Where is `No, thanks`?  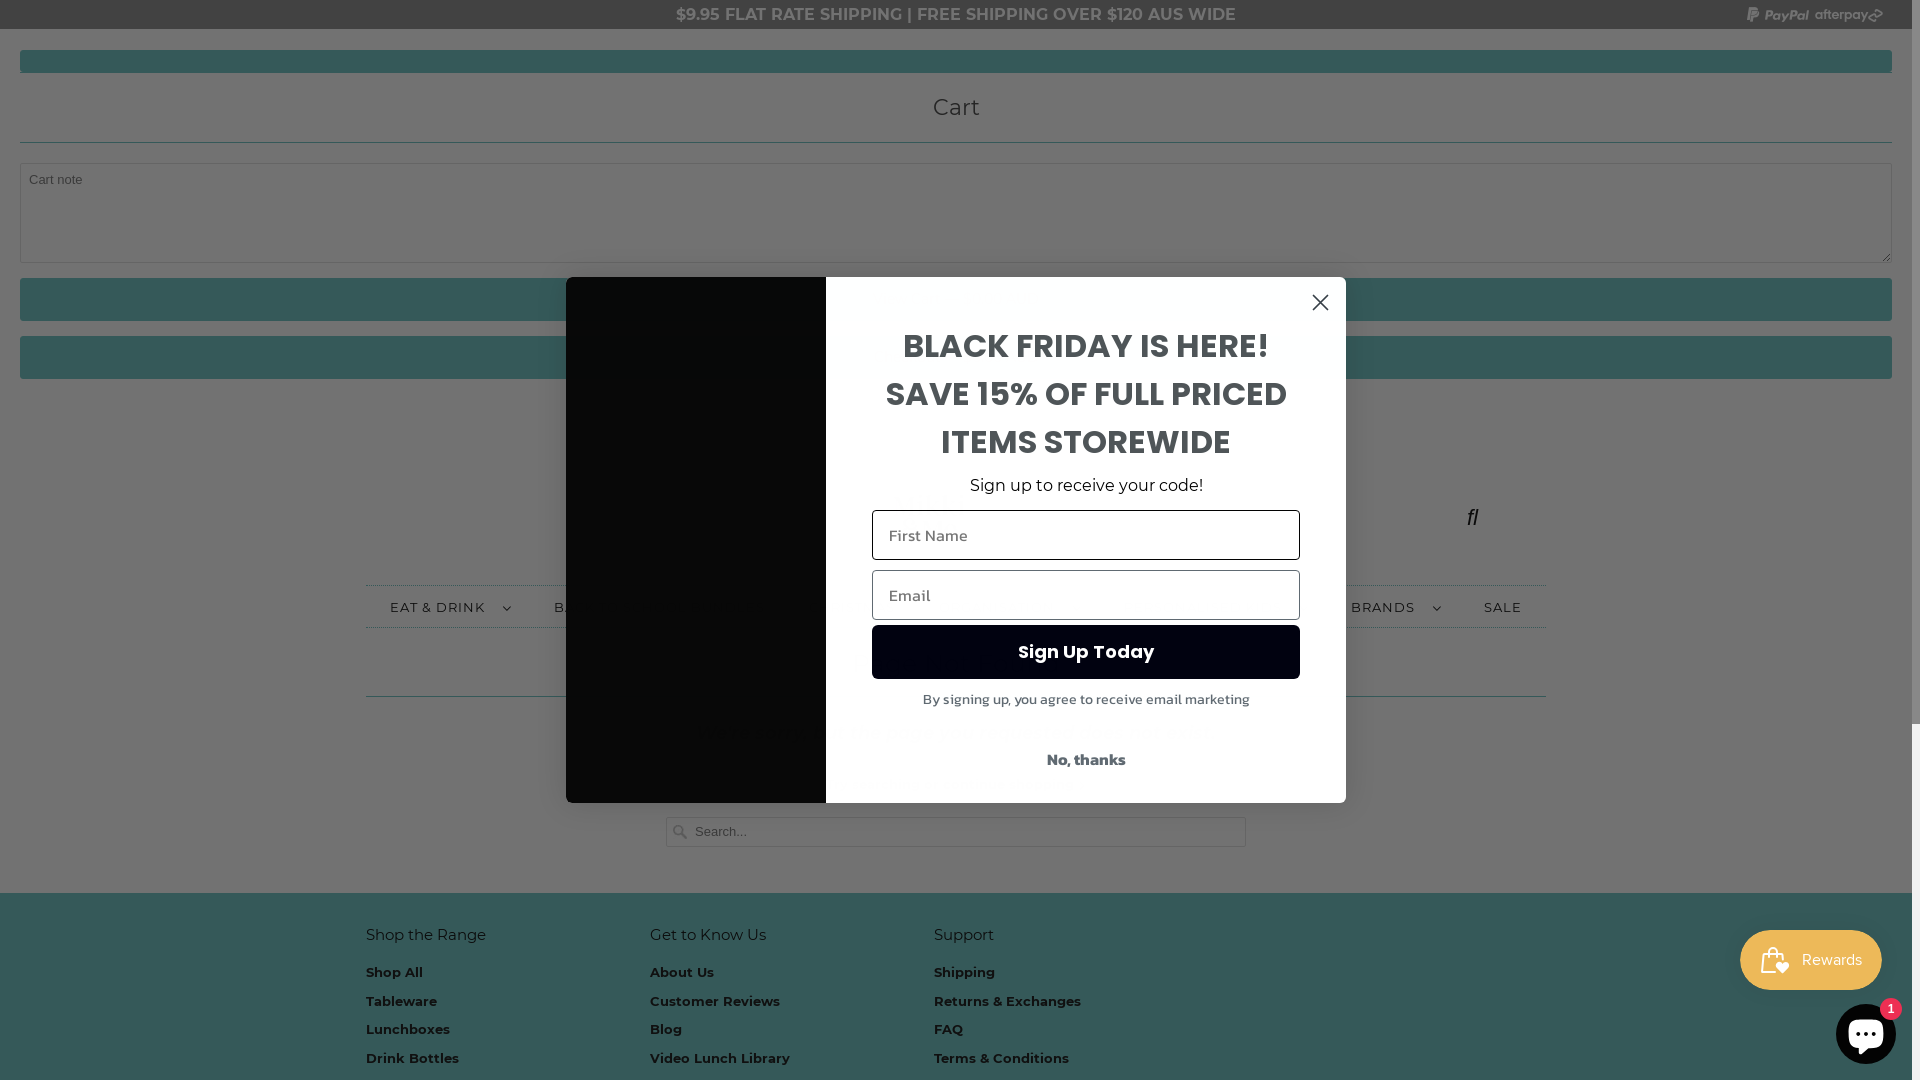
No, thanks is located at coordinates (1086, 759).